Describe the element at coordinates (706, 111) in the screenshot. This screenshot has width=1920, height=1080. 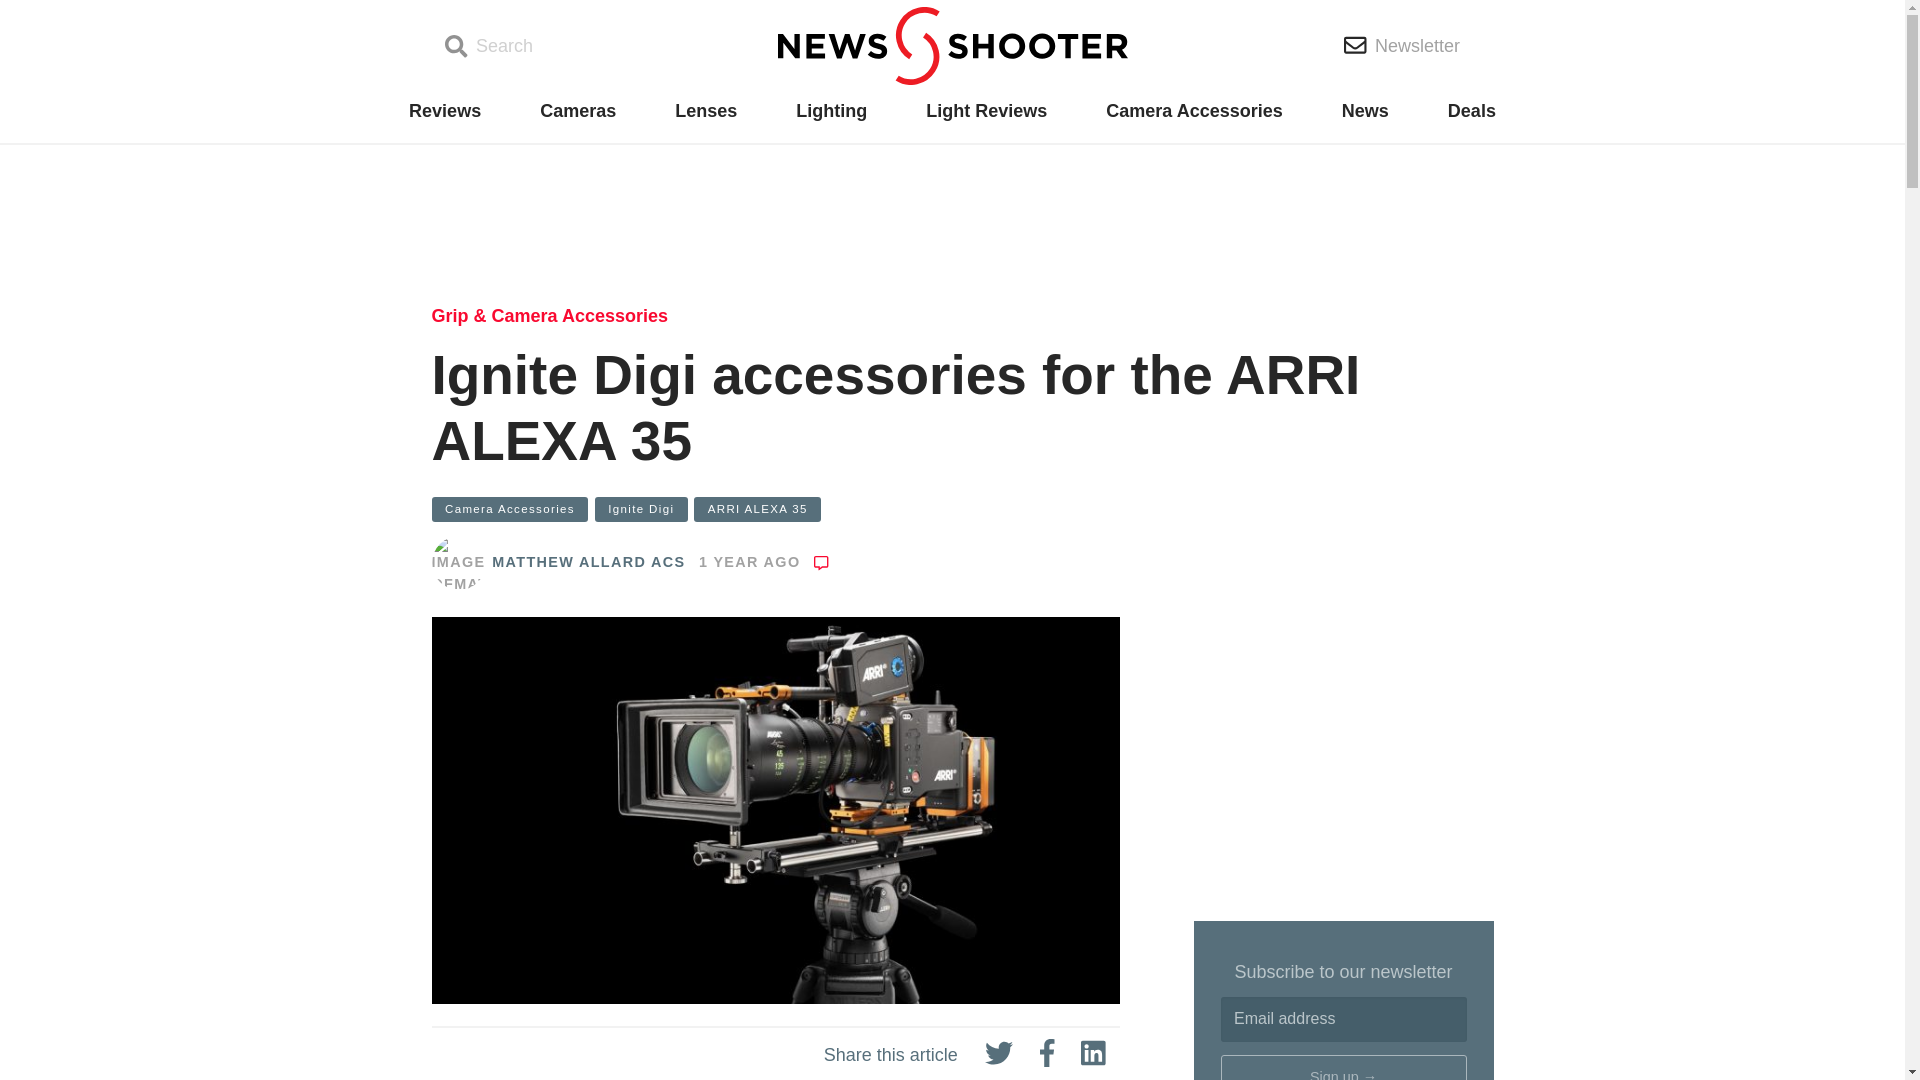
I see `Lenses` at that location.